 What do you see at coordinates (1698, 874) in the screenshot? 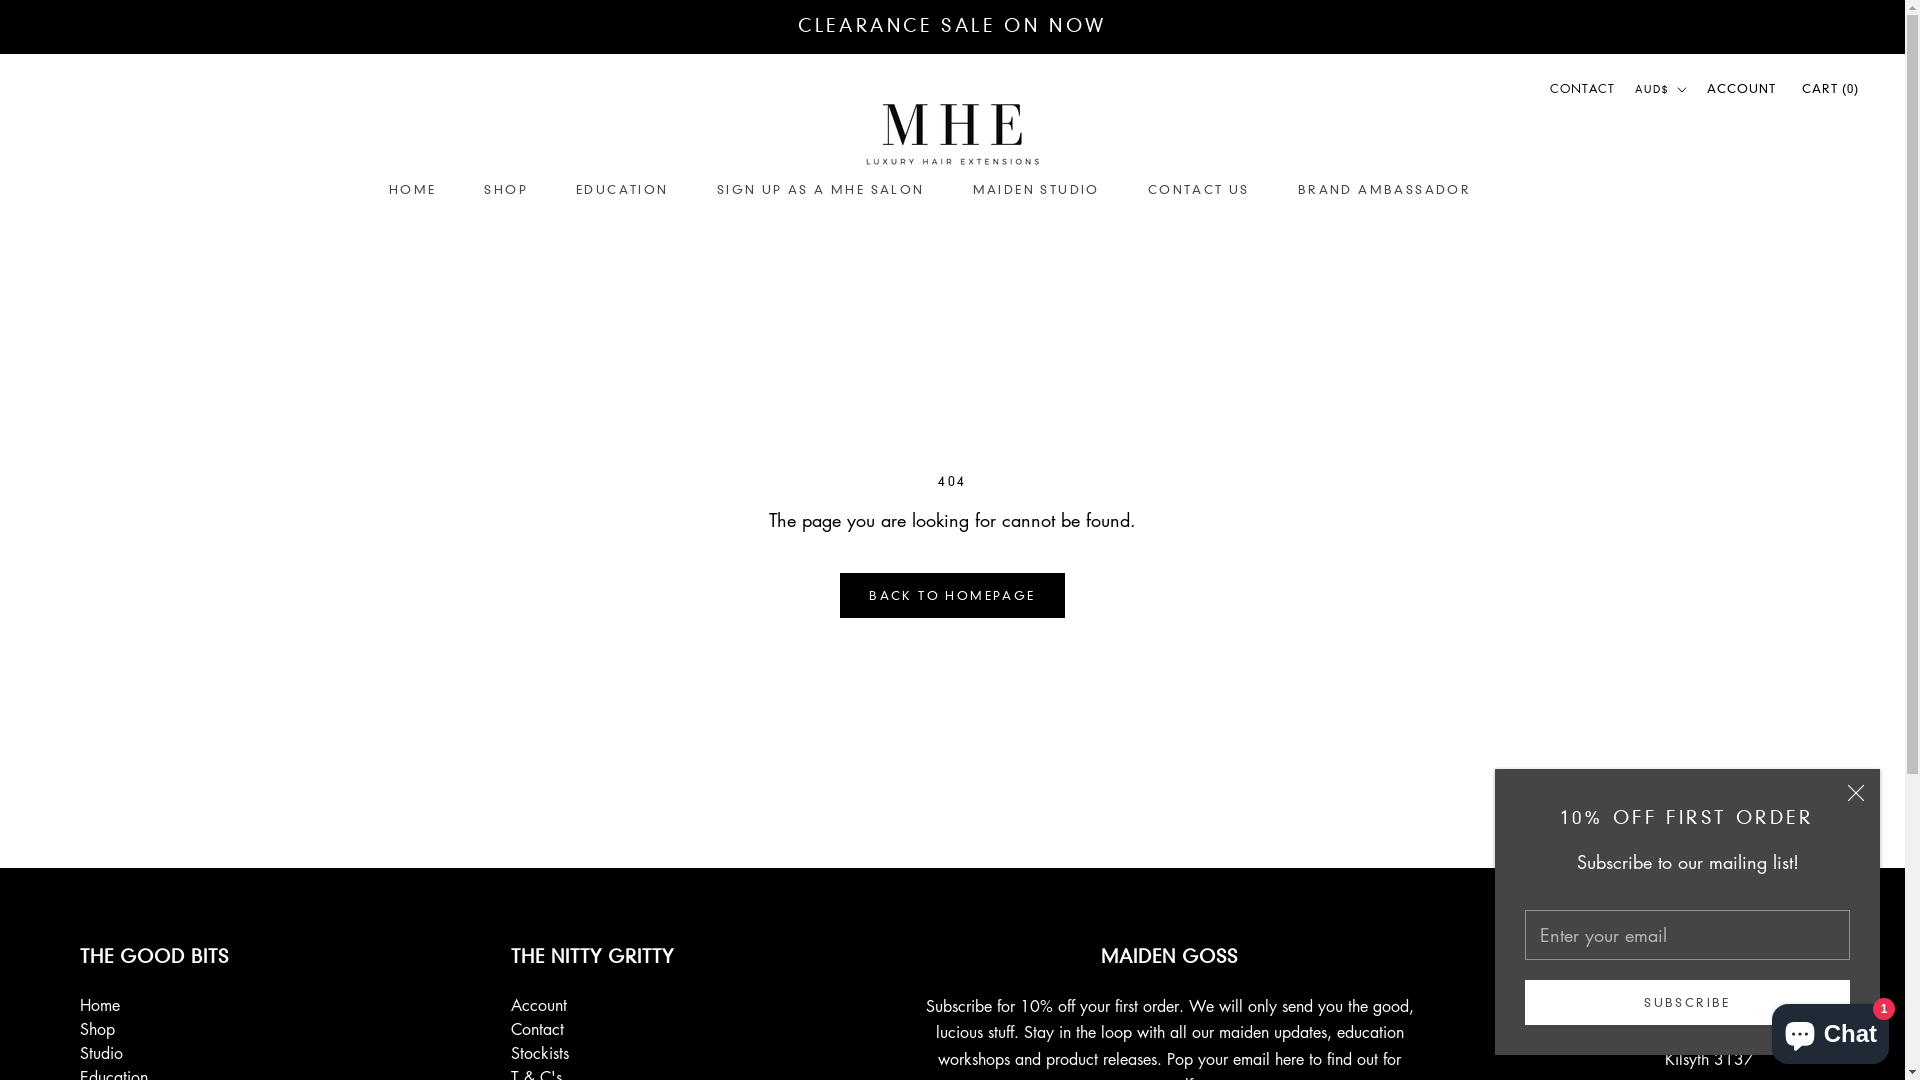
I see `DZD` at bounding box center [1698, 874].